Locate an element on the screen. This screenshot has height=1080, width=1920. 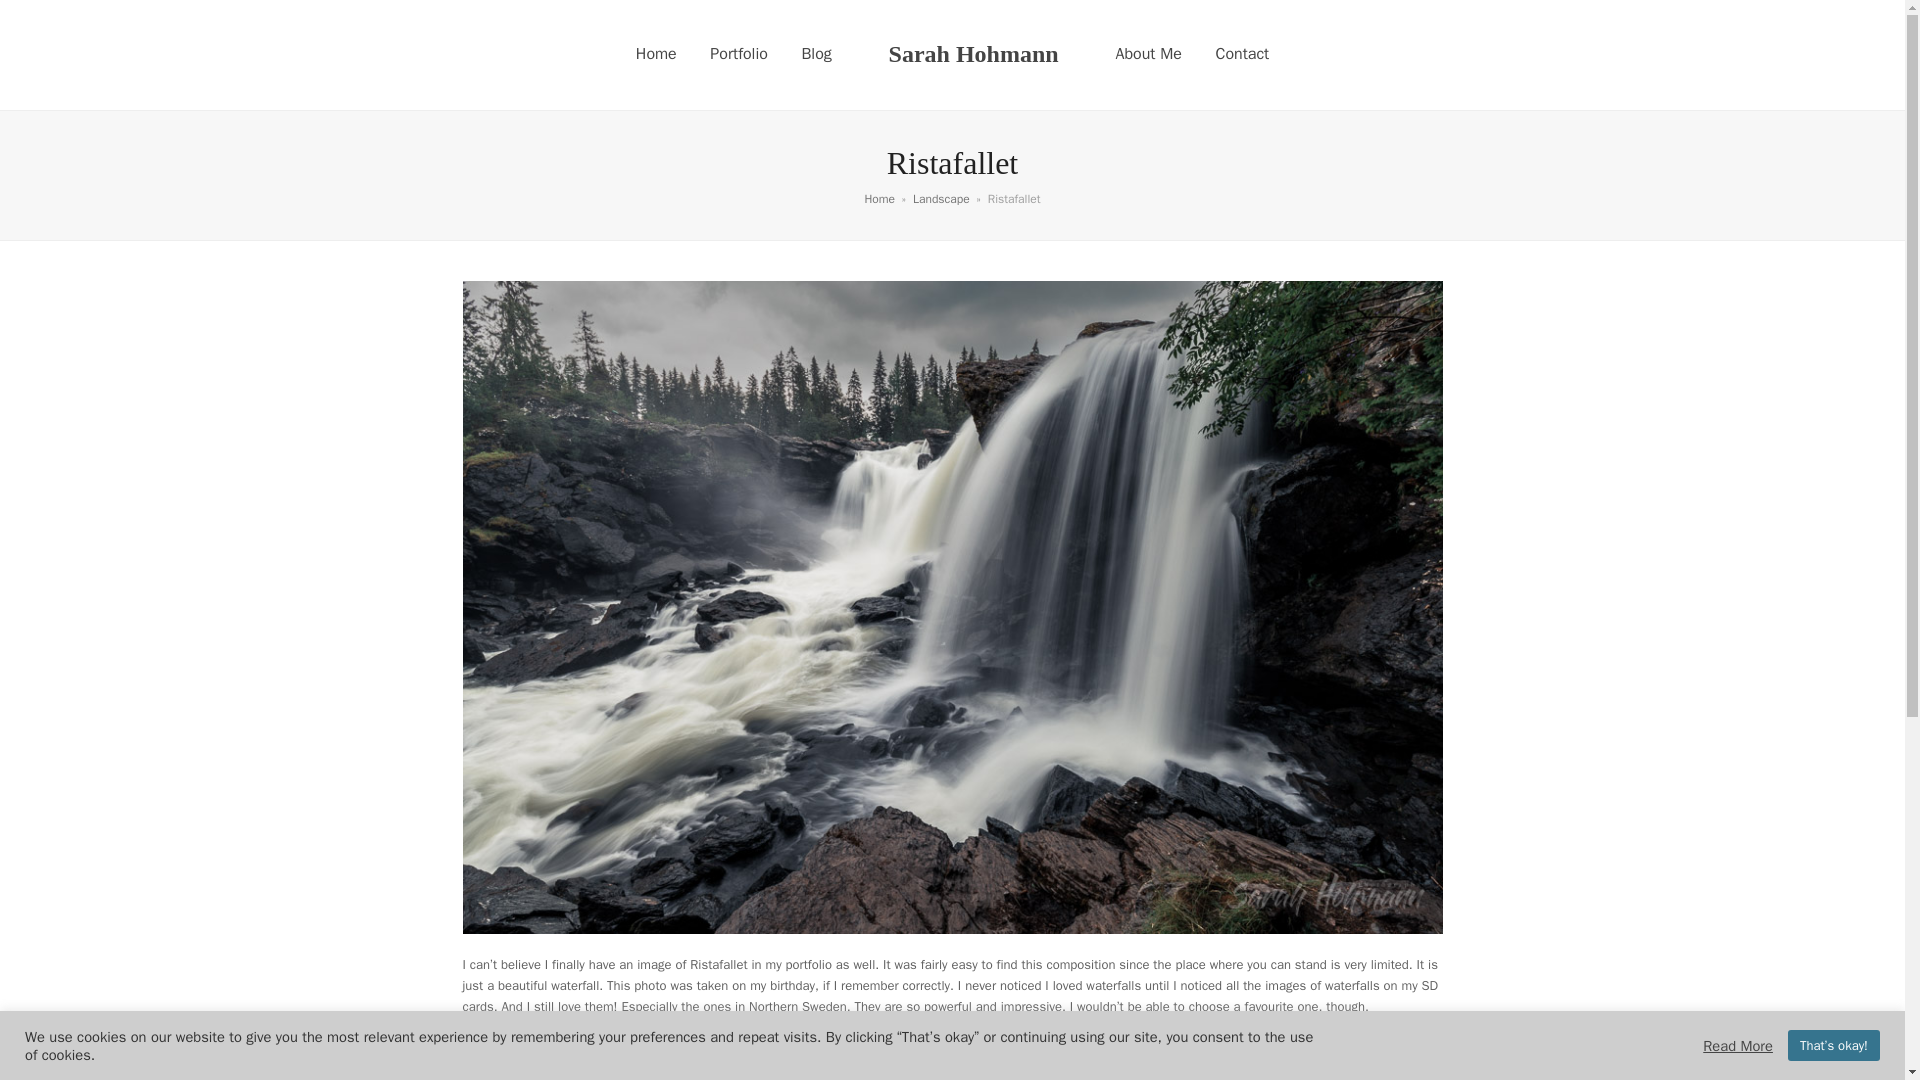
Home is located at coordinates (879, 199).